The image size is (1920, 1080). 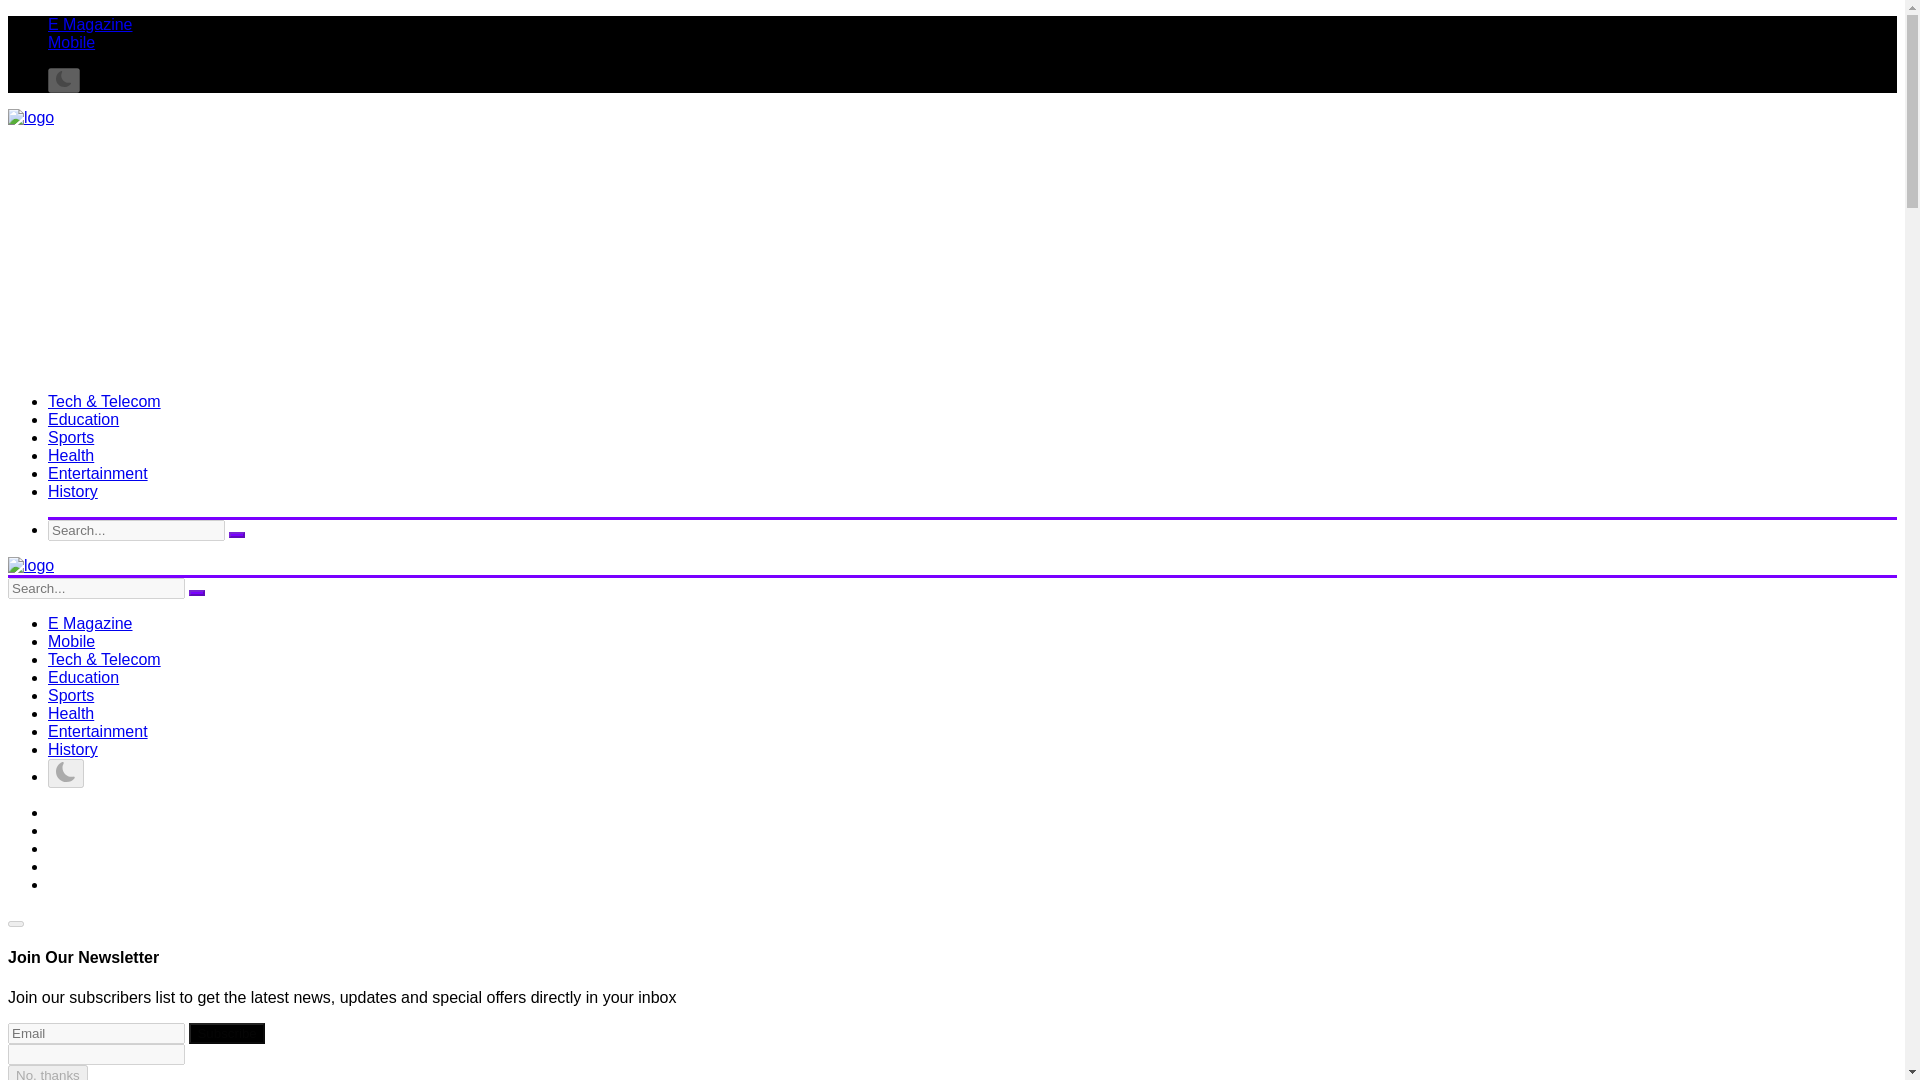 What do you see at coordinates (90, 24) in the screenshot?
I see `E Magazine` at bounding box center [90, 24].